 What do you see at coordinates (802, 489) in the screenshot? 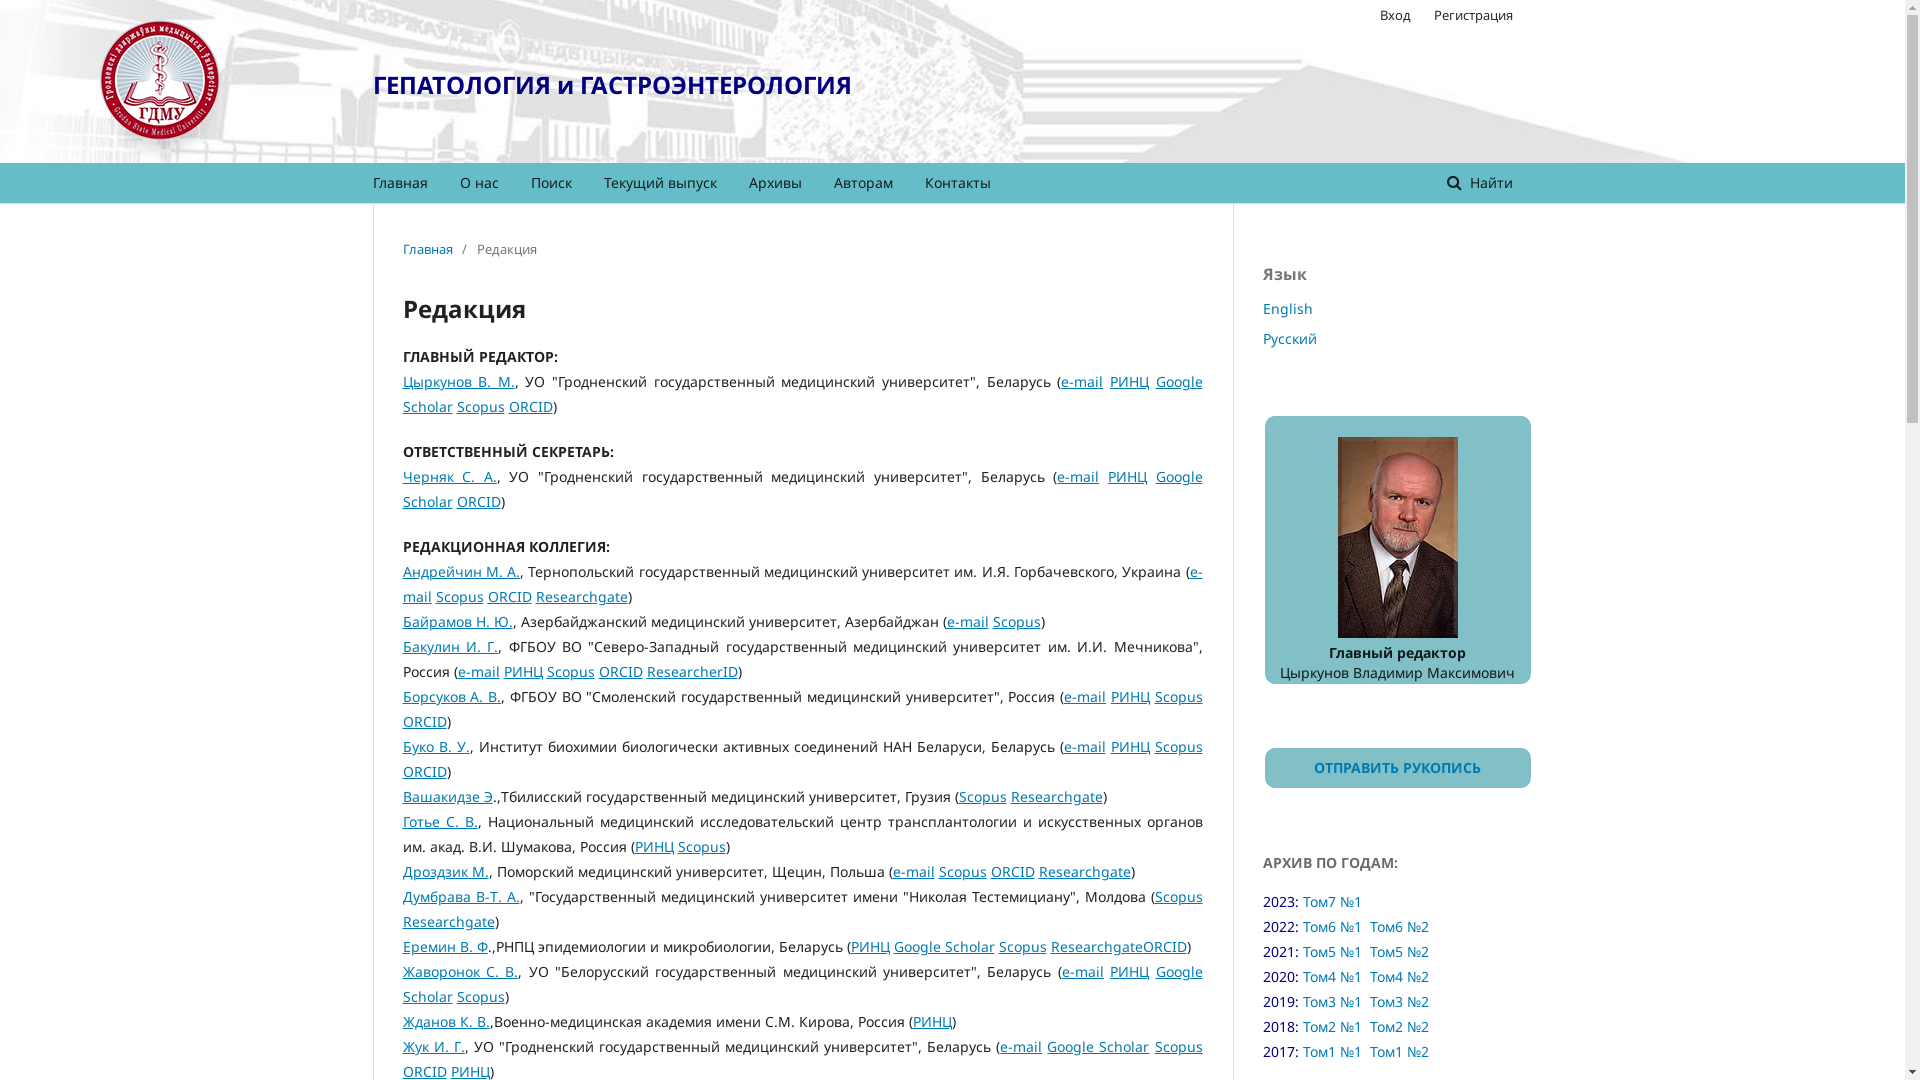
I see `Google Scholar` at bounding box center [802, 489].